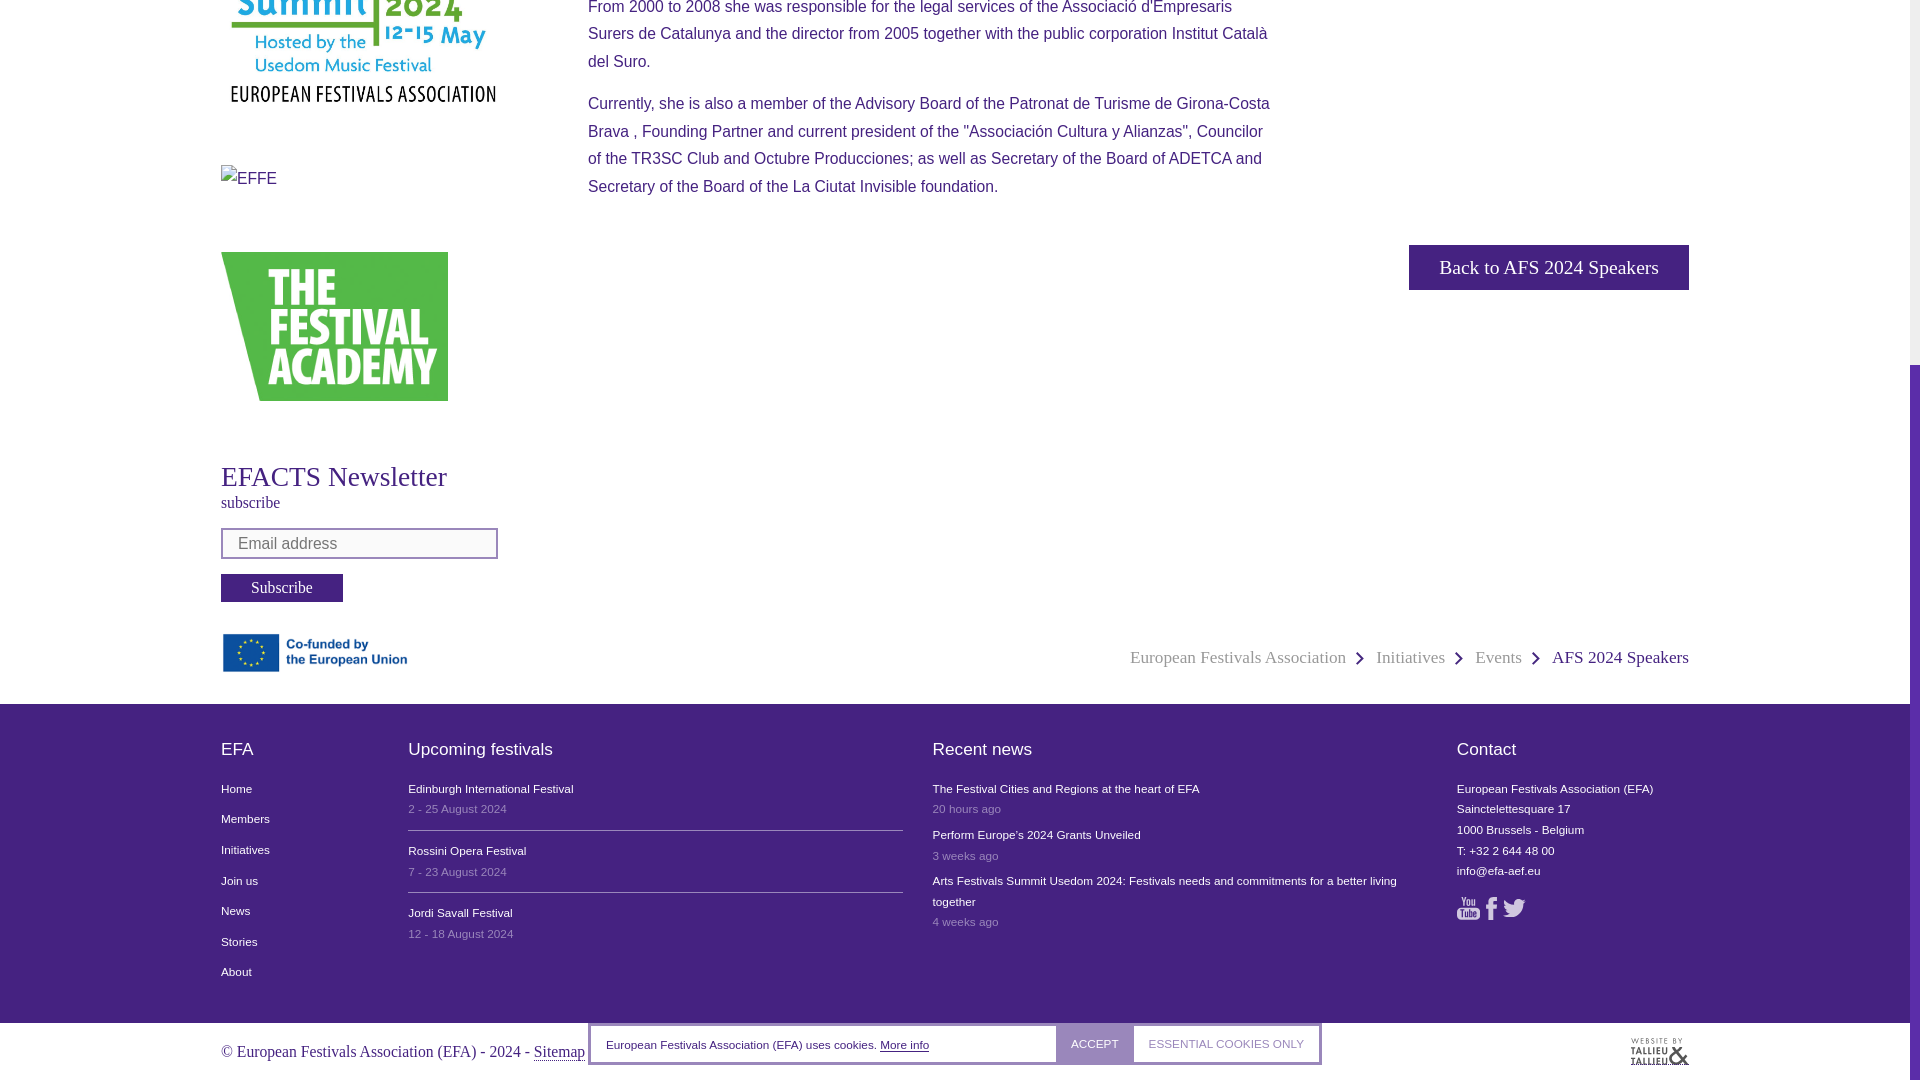  Describe the element at coordinates (299, 789) in the screenshot. I see `Home` at that location.